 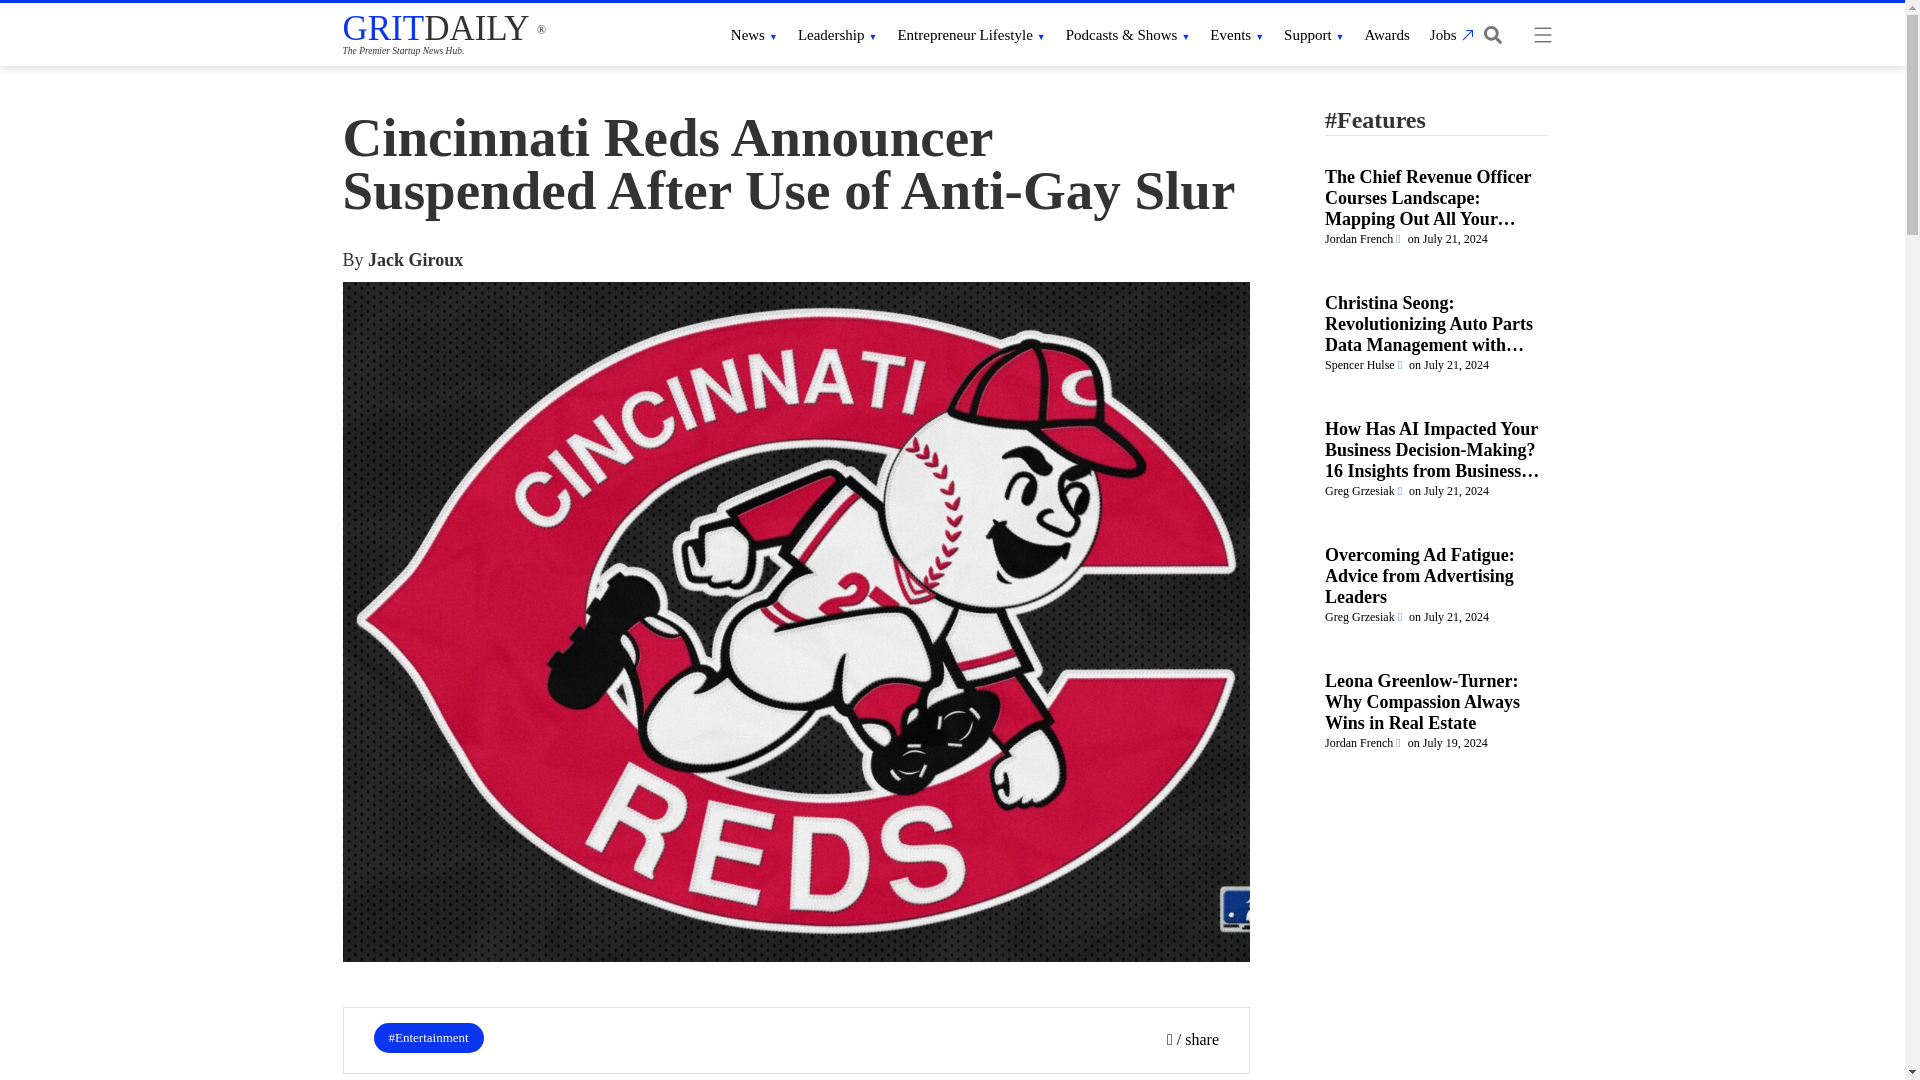 What do you see at coordinates (1449, 34) in the screenshot?
I see `Jobs` at bounding box center [1449, 34].